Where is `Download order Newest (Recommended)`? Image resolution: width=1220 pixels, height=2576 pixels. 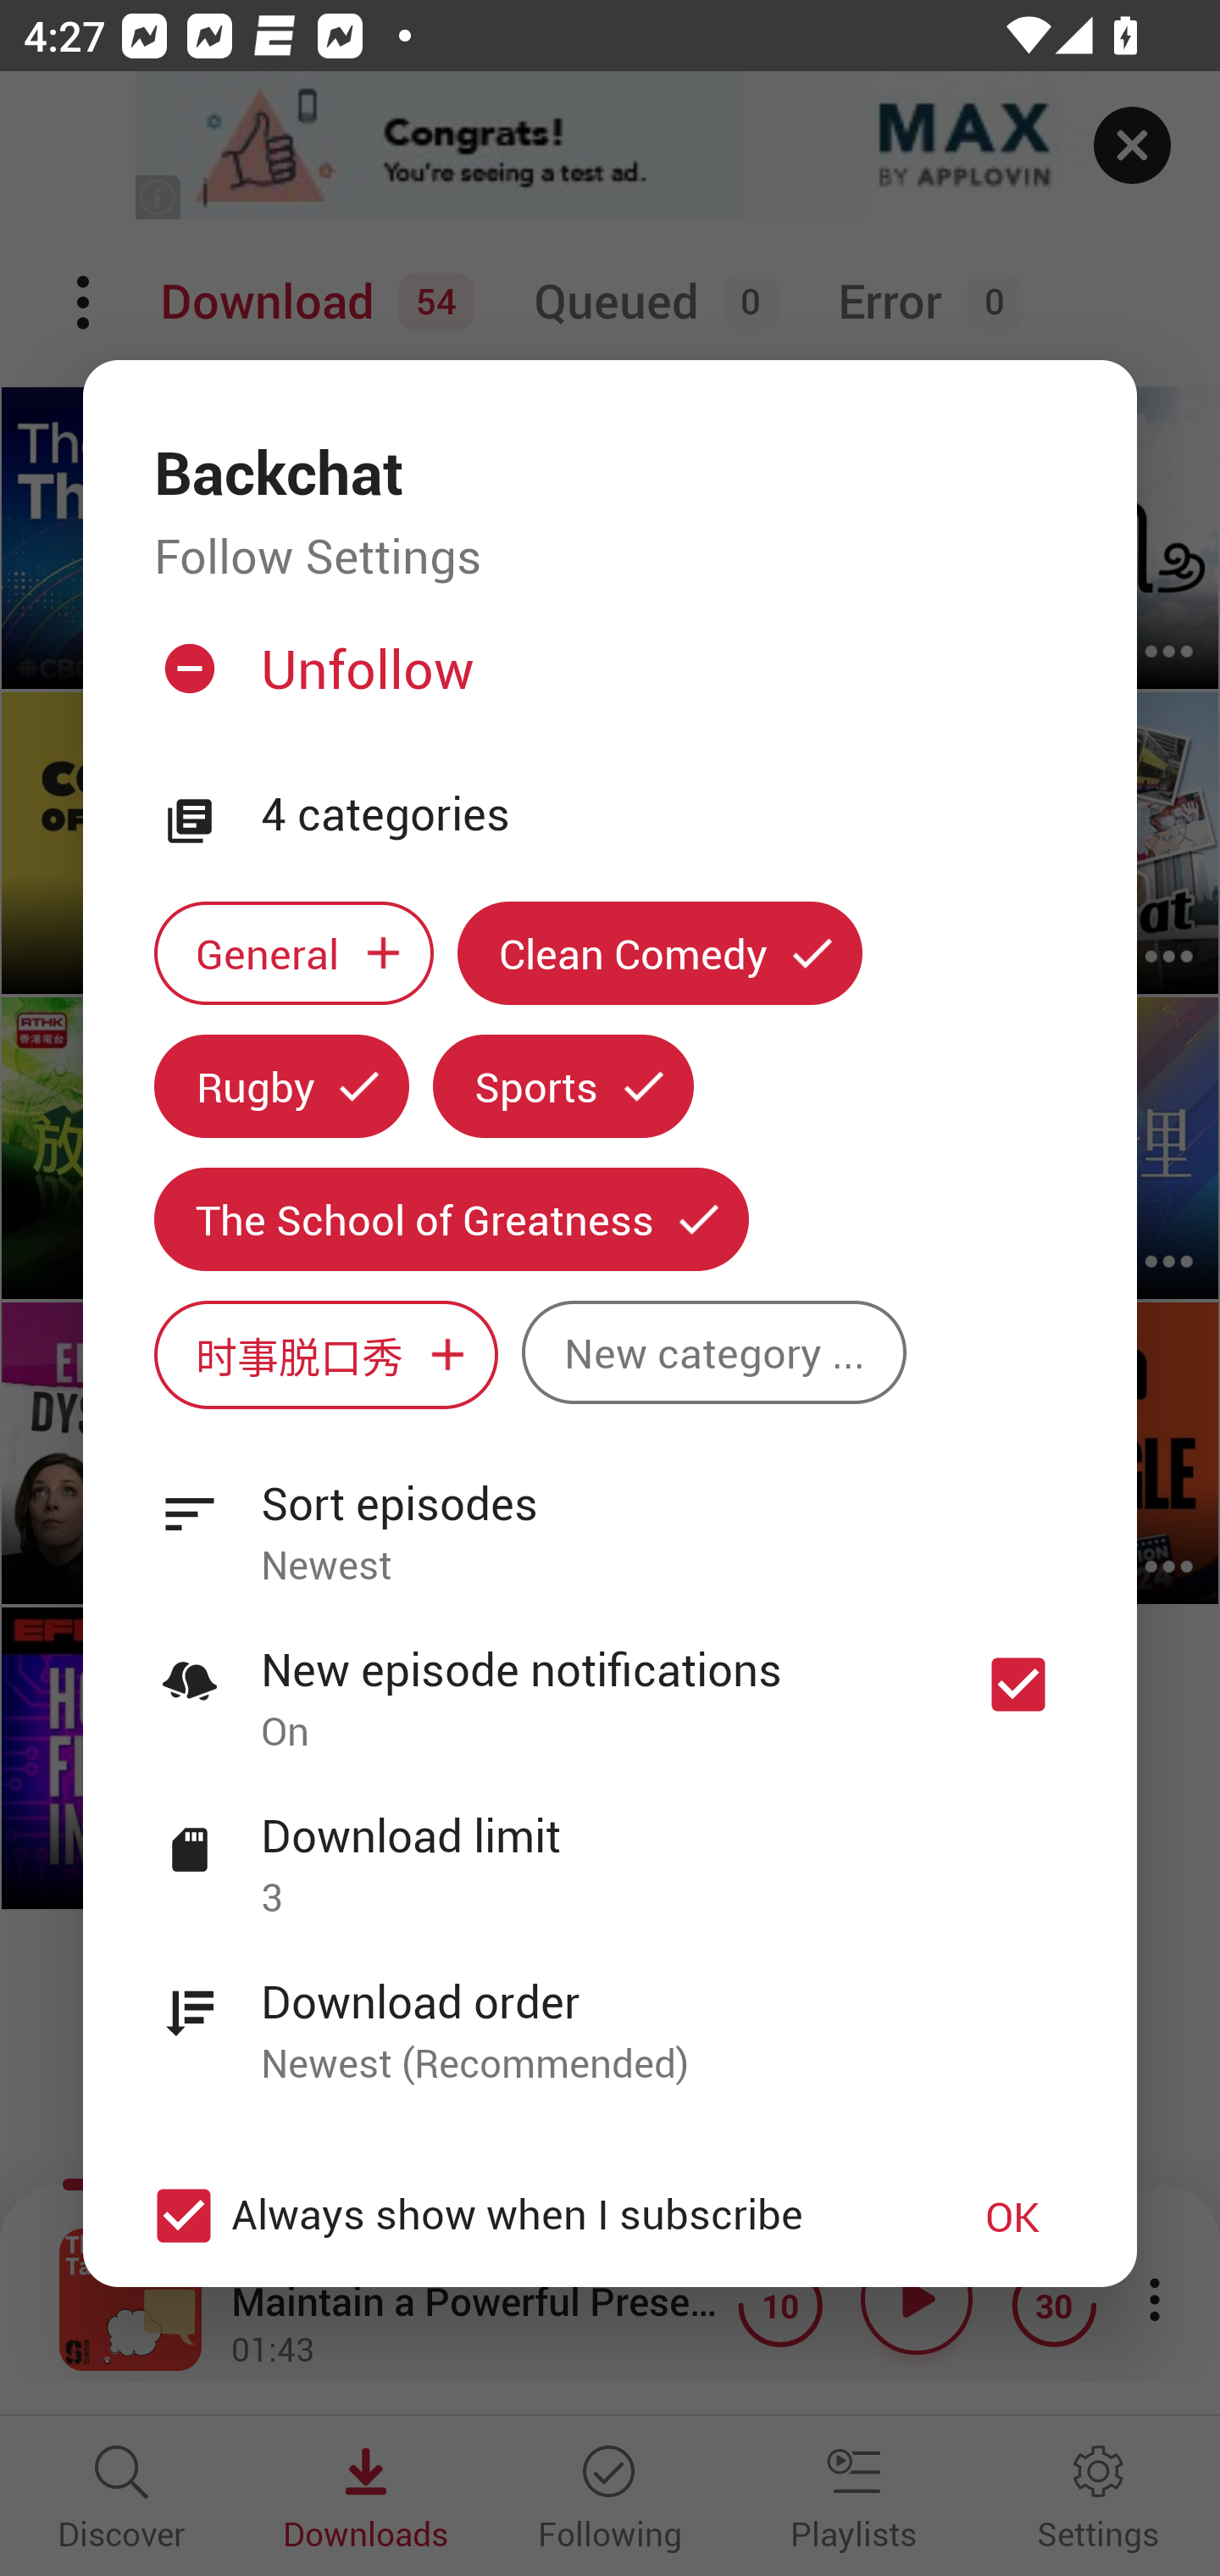 Download order Newest (Recommended) is located at coordinates (610, 2014).